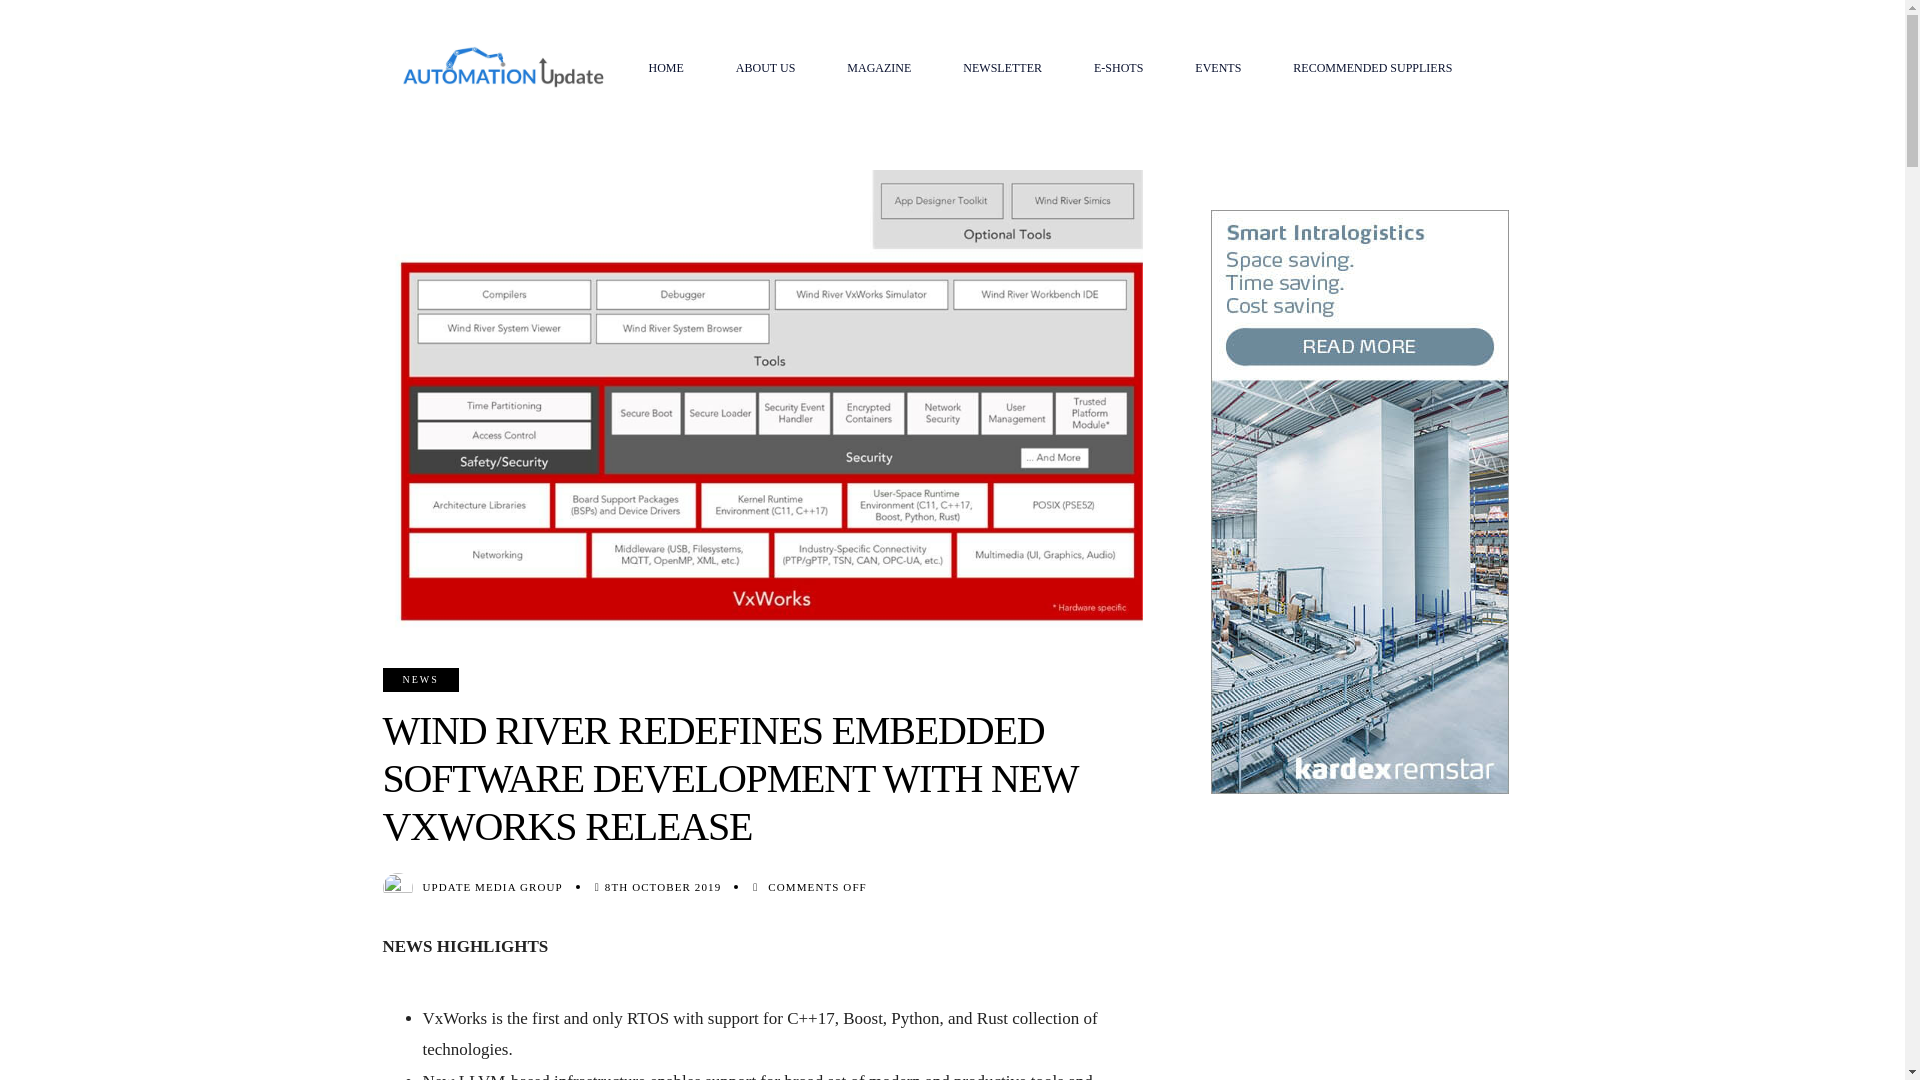  Describe the element at coordinates (502, 67) in the screenshot. I see `Automation Update` at that location.